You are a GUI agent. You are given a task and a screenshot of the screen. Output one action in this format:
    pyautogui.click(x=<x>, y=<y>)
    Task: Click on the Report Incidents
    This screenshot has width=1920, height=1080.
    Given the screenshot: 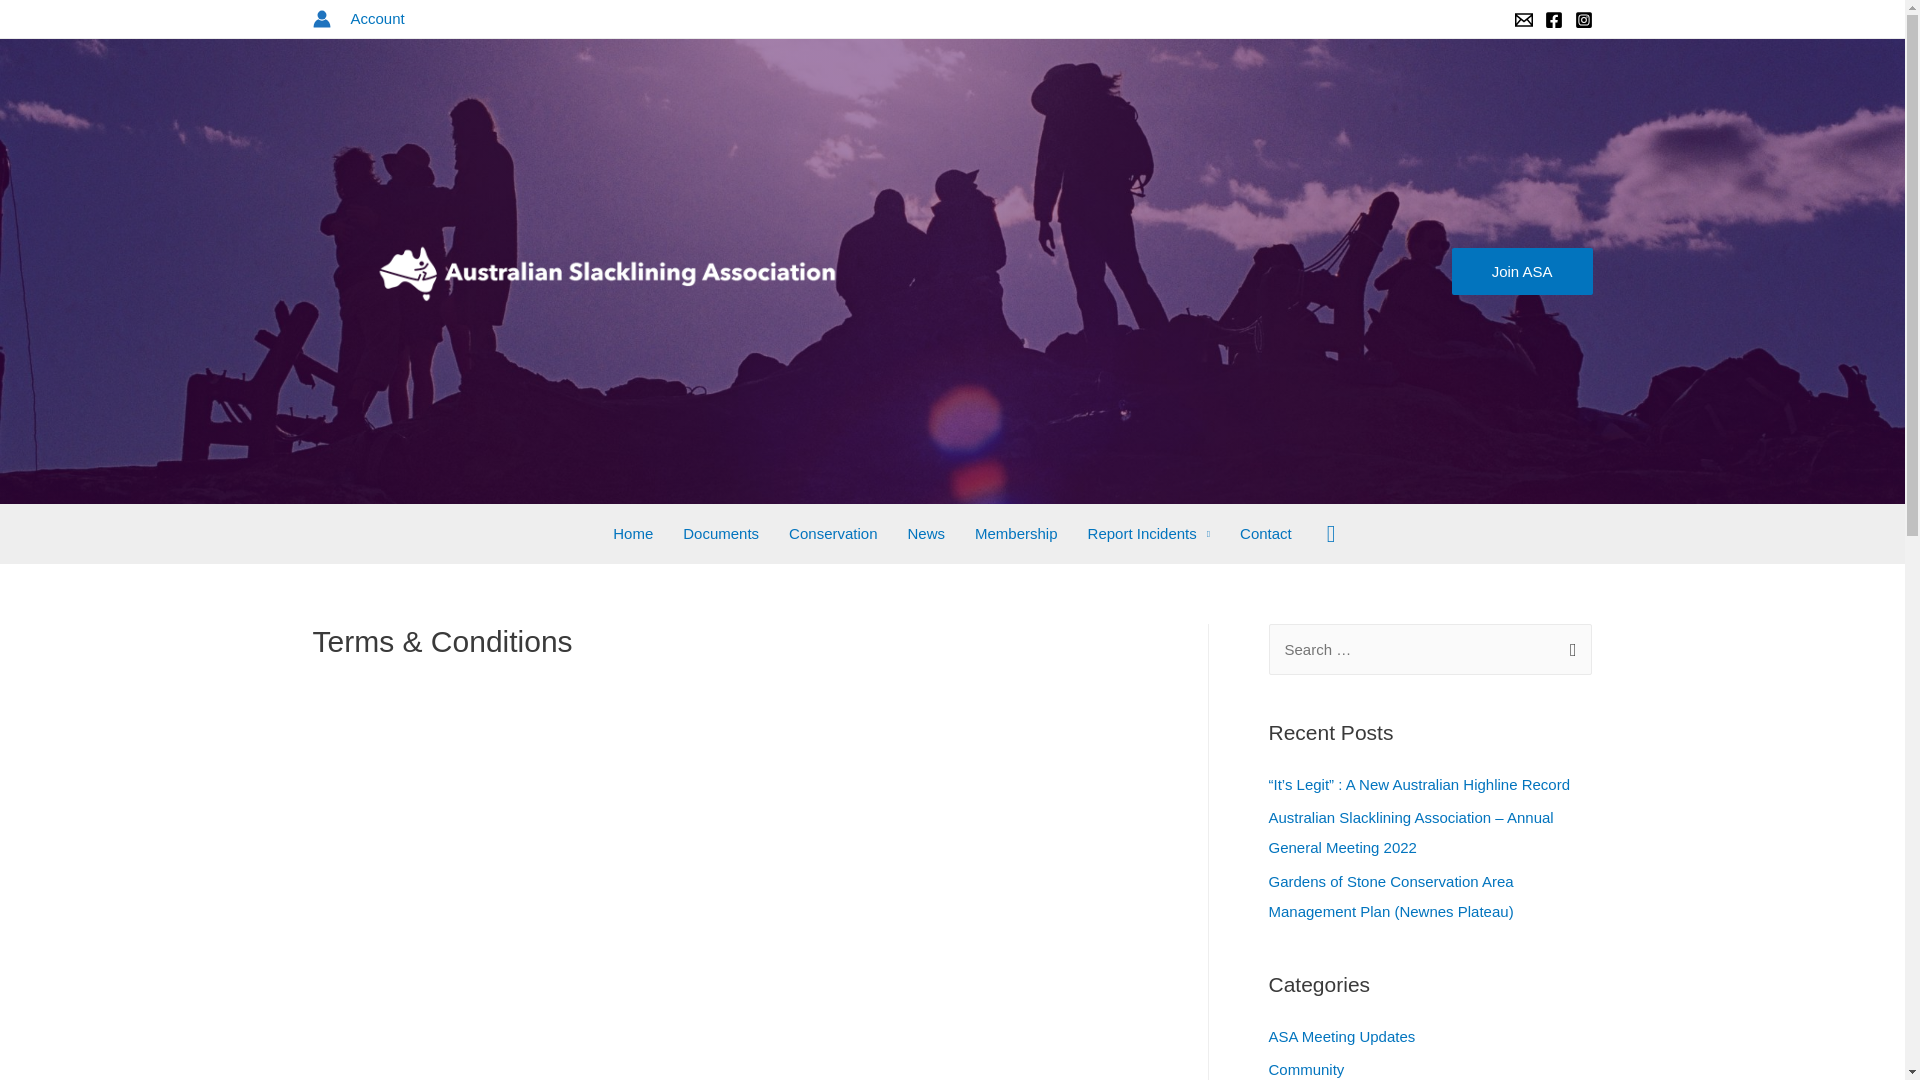 What is the action you would take?
    pyautogui.click(x=1150, y=534)
    